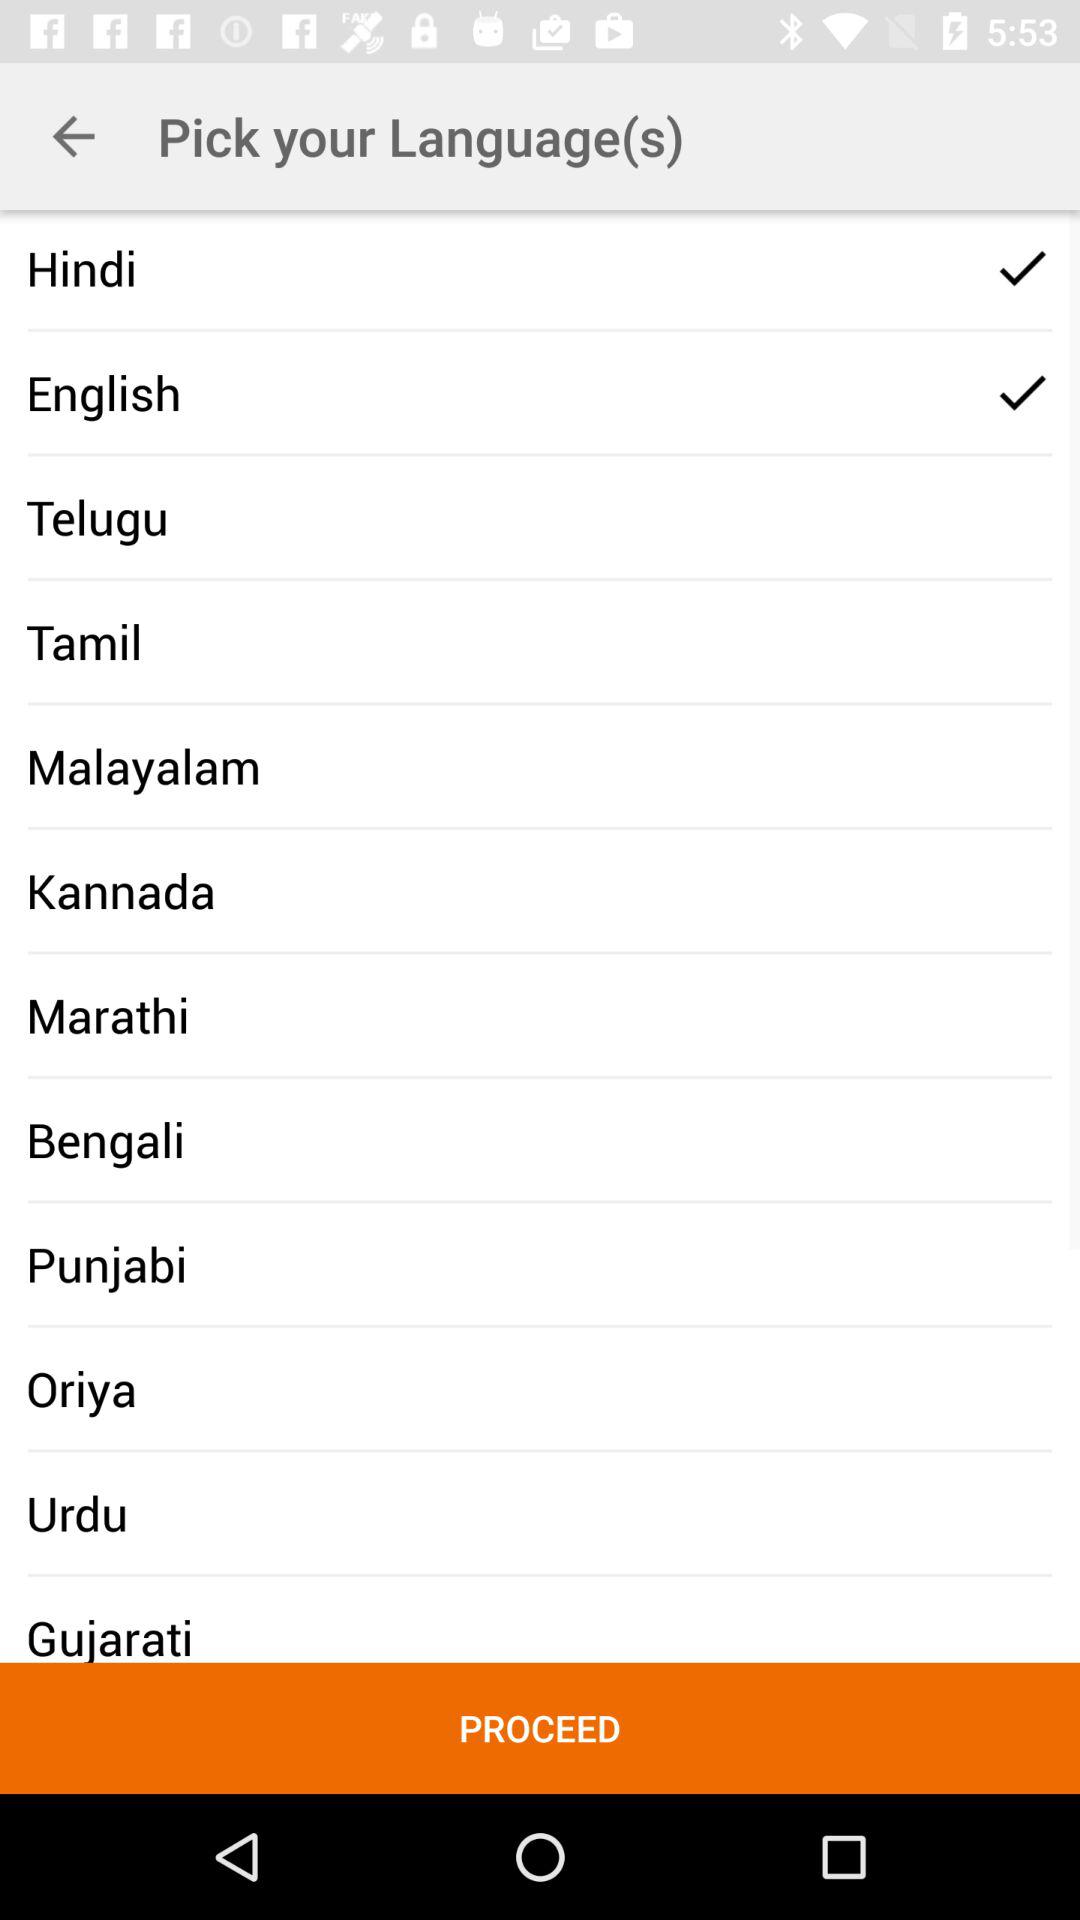 The height and width of the screenshot is (1920, 1080). What do you see at coordinates (77, 1513) in the screenshot?
I see `swipe to the urdu item` at bounding box center [77, 1513].